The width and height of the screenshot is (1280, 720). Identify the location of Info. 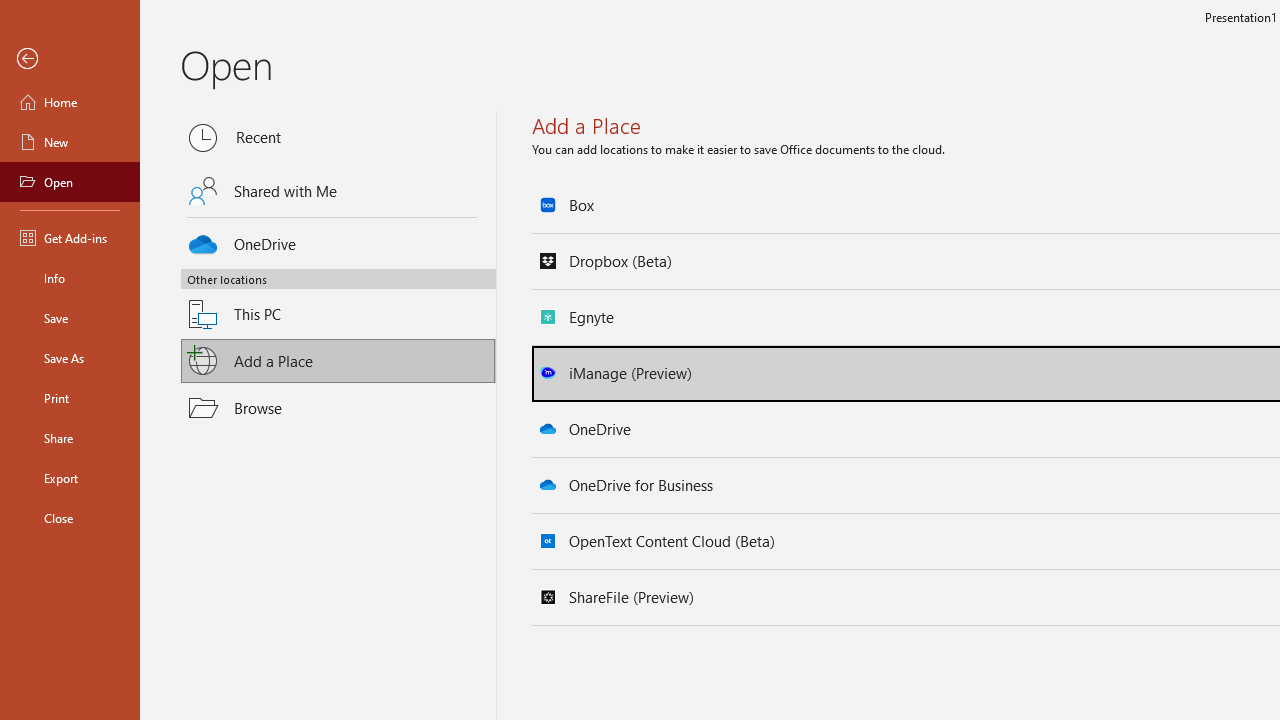
(70, 278).